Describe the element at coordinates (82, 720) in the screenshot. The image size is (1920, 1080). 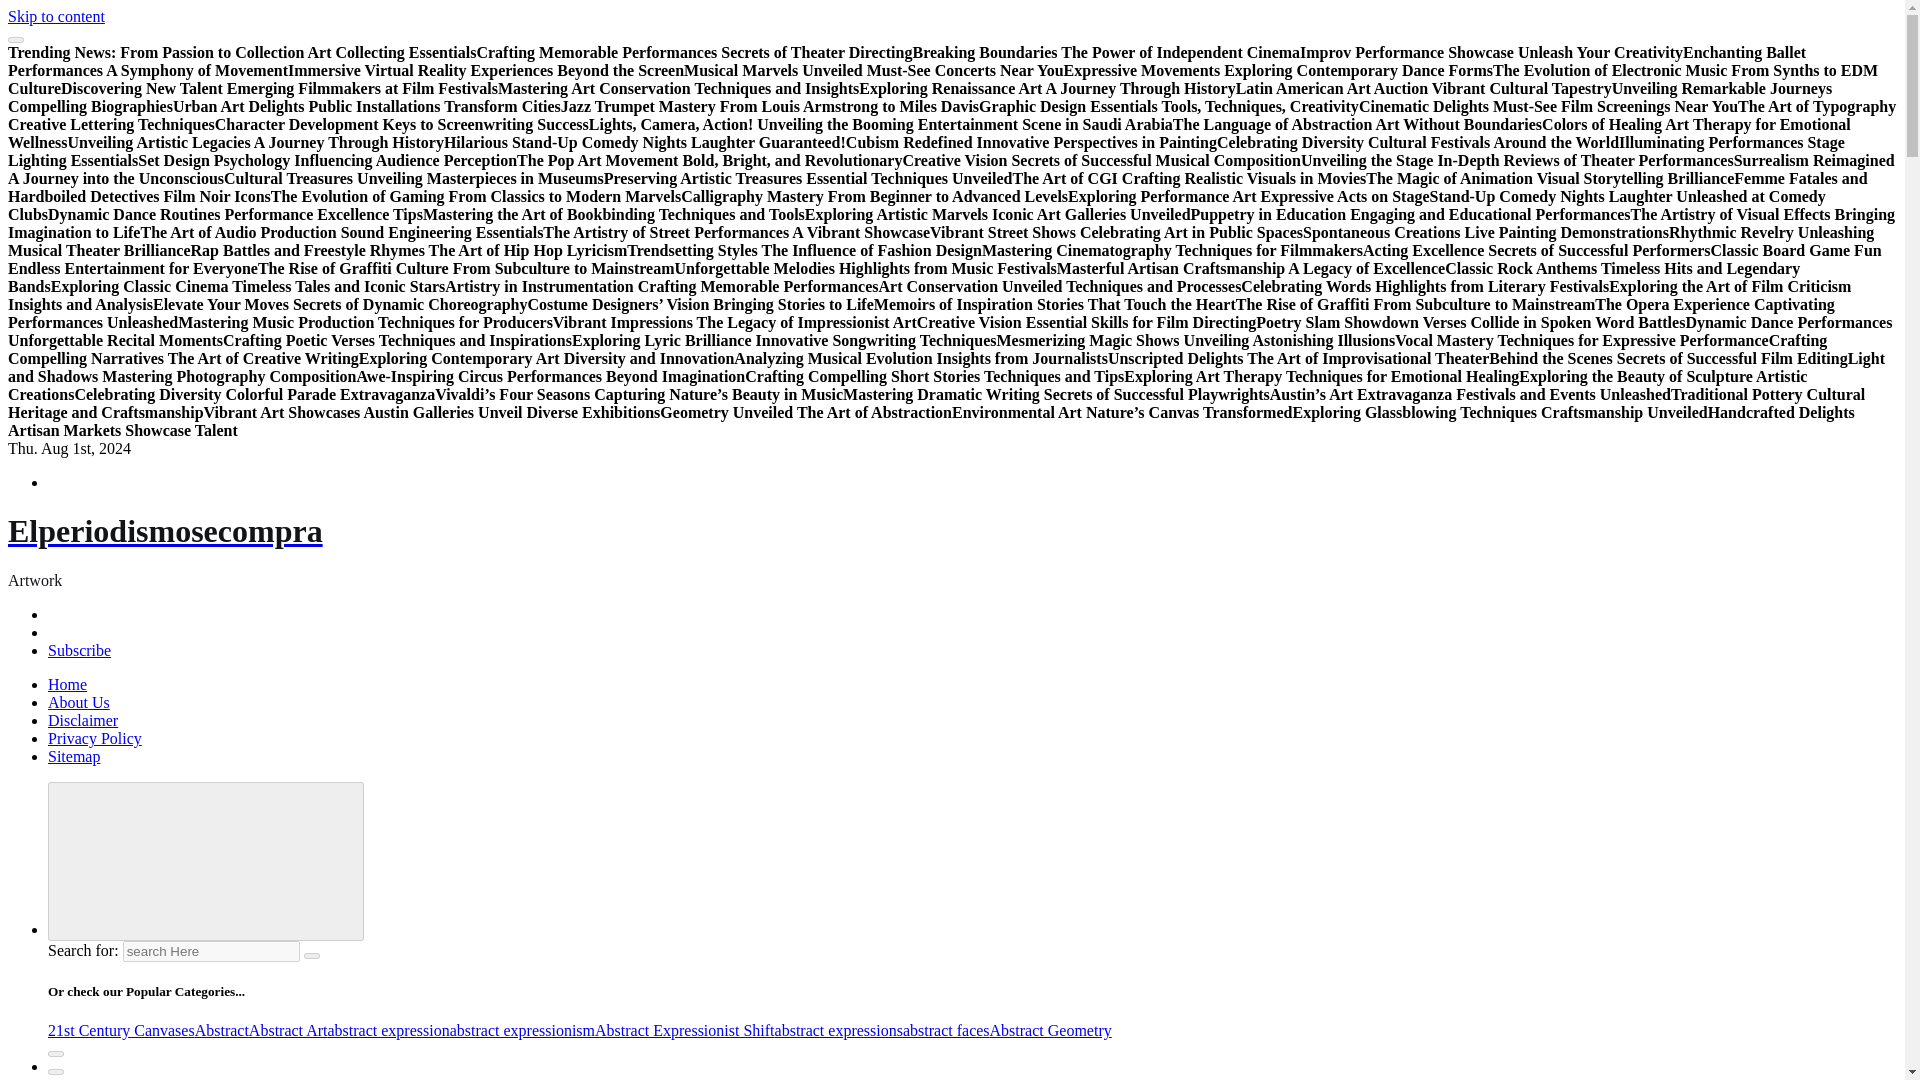
I see `Disclaimer` at that location.